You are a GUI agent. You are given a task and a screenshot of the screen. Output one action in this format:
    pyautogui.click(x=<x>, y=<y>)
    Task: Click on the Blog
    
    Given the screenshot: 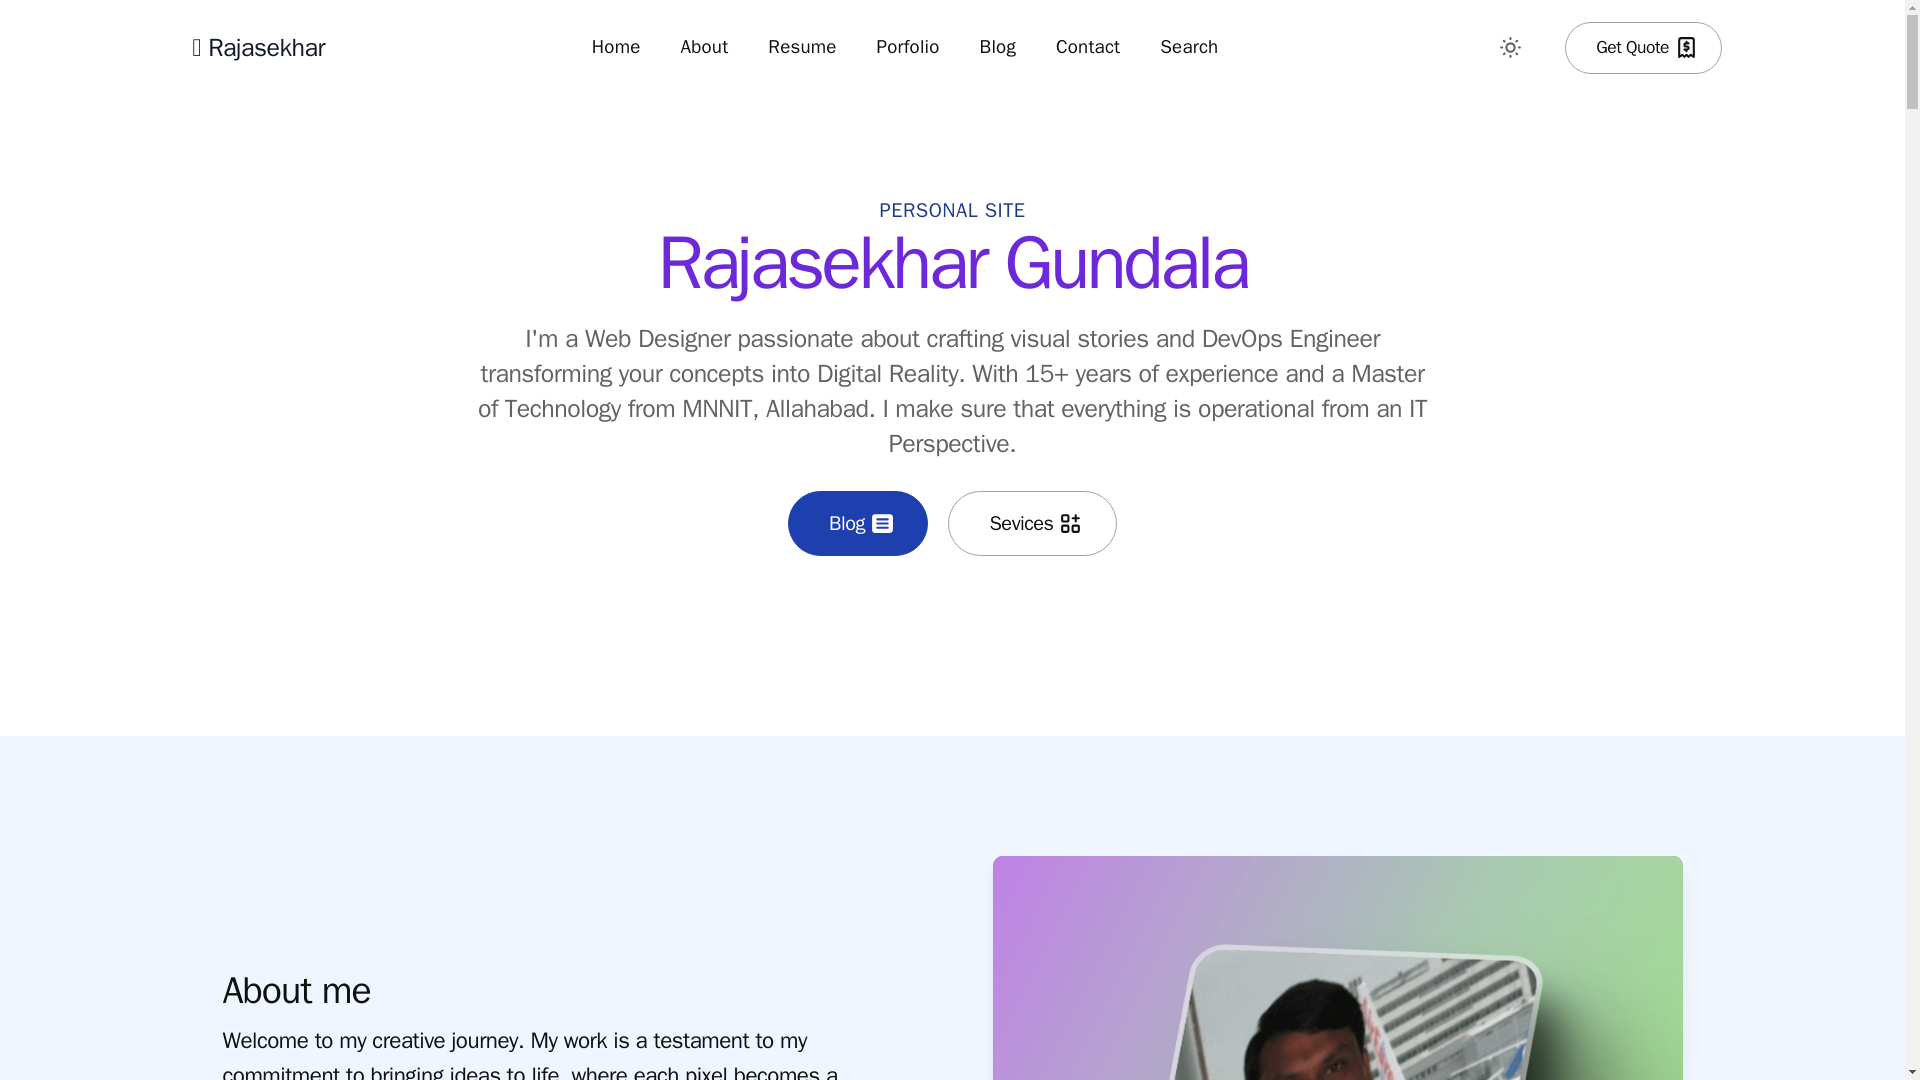 What is the action you would take?
    pyautogui.click(x=998, y=47)
    